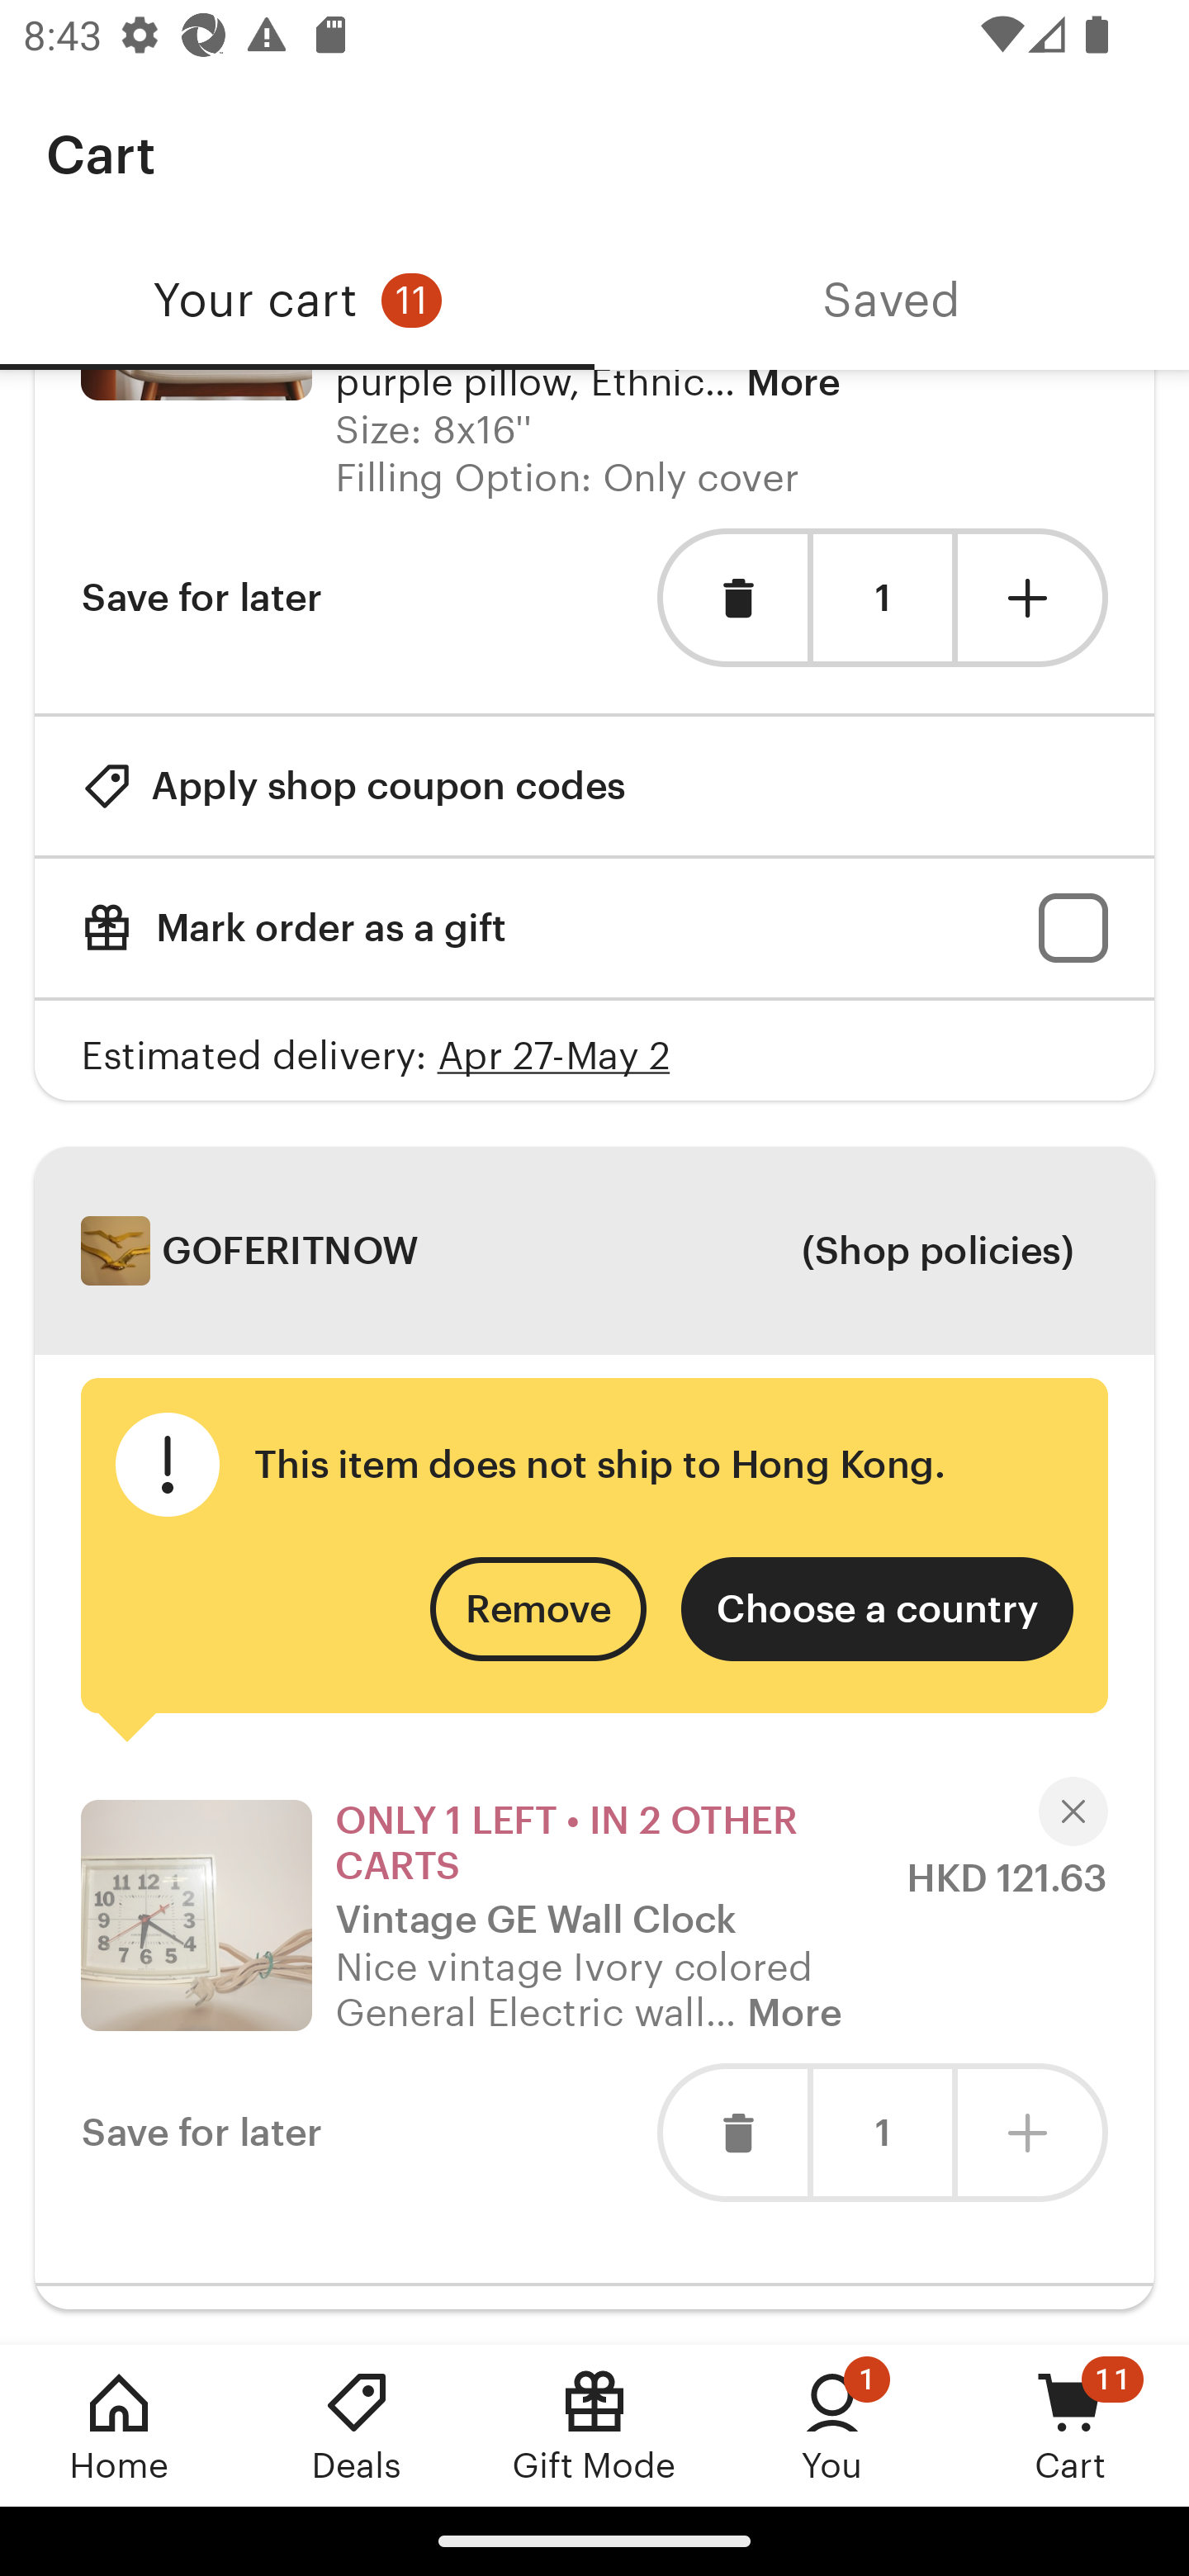 Image resolution: width=1189 pixels, height=2576 pixels. What do you see at coordinates (892, 301) in the screenshot?
I see `Saved, tab 2 of 2 Saved` at bounding box center [892, 301].